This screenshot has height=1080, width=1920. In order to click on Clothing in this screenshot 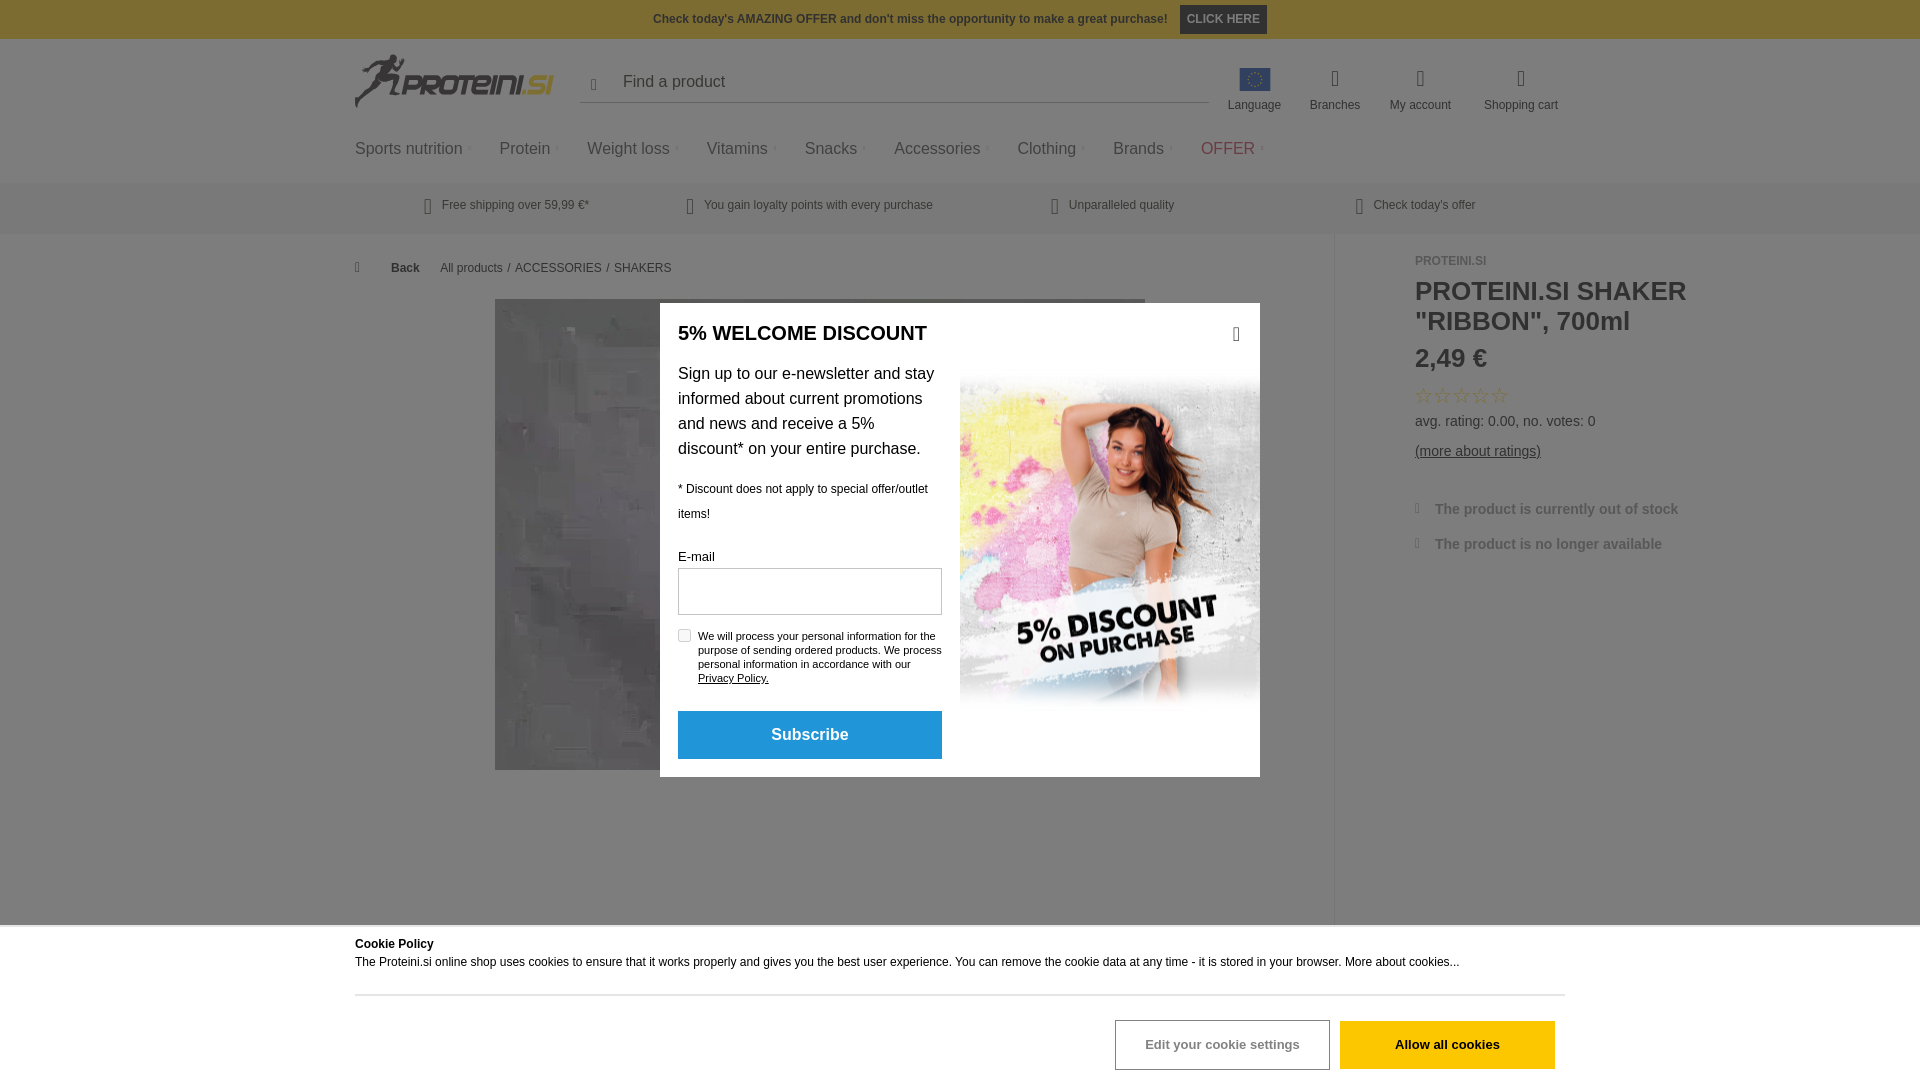, I will do `click(1054, 148)`.